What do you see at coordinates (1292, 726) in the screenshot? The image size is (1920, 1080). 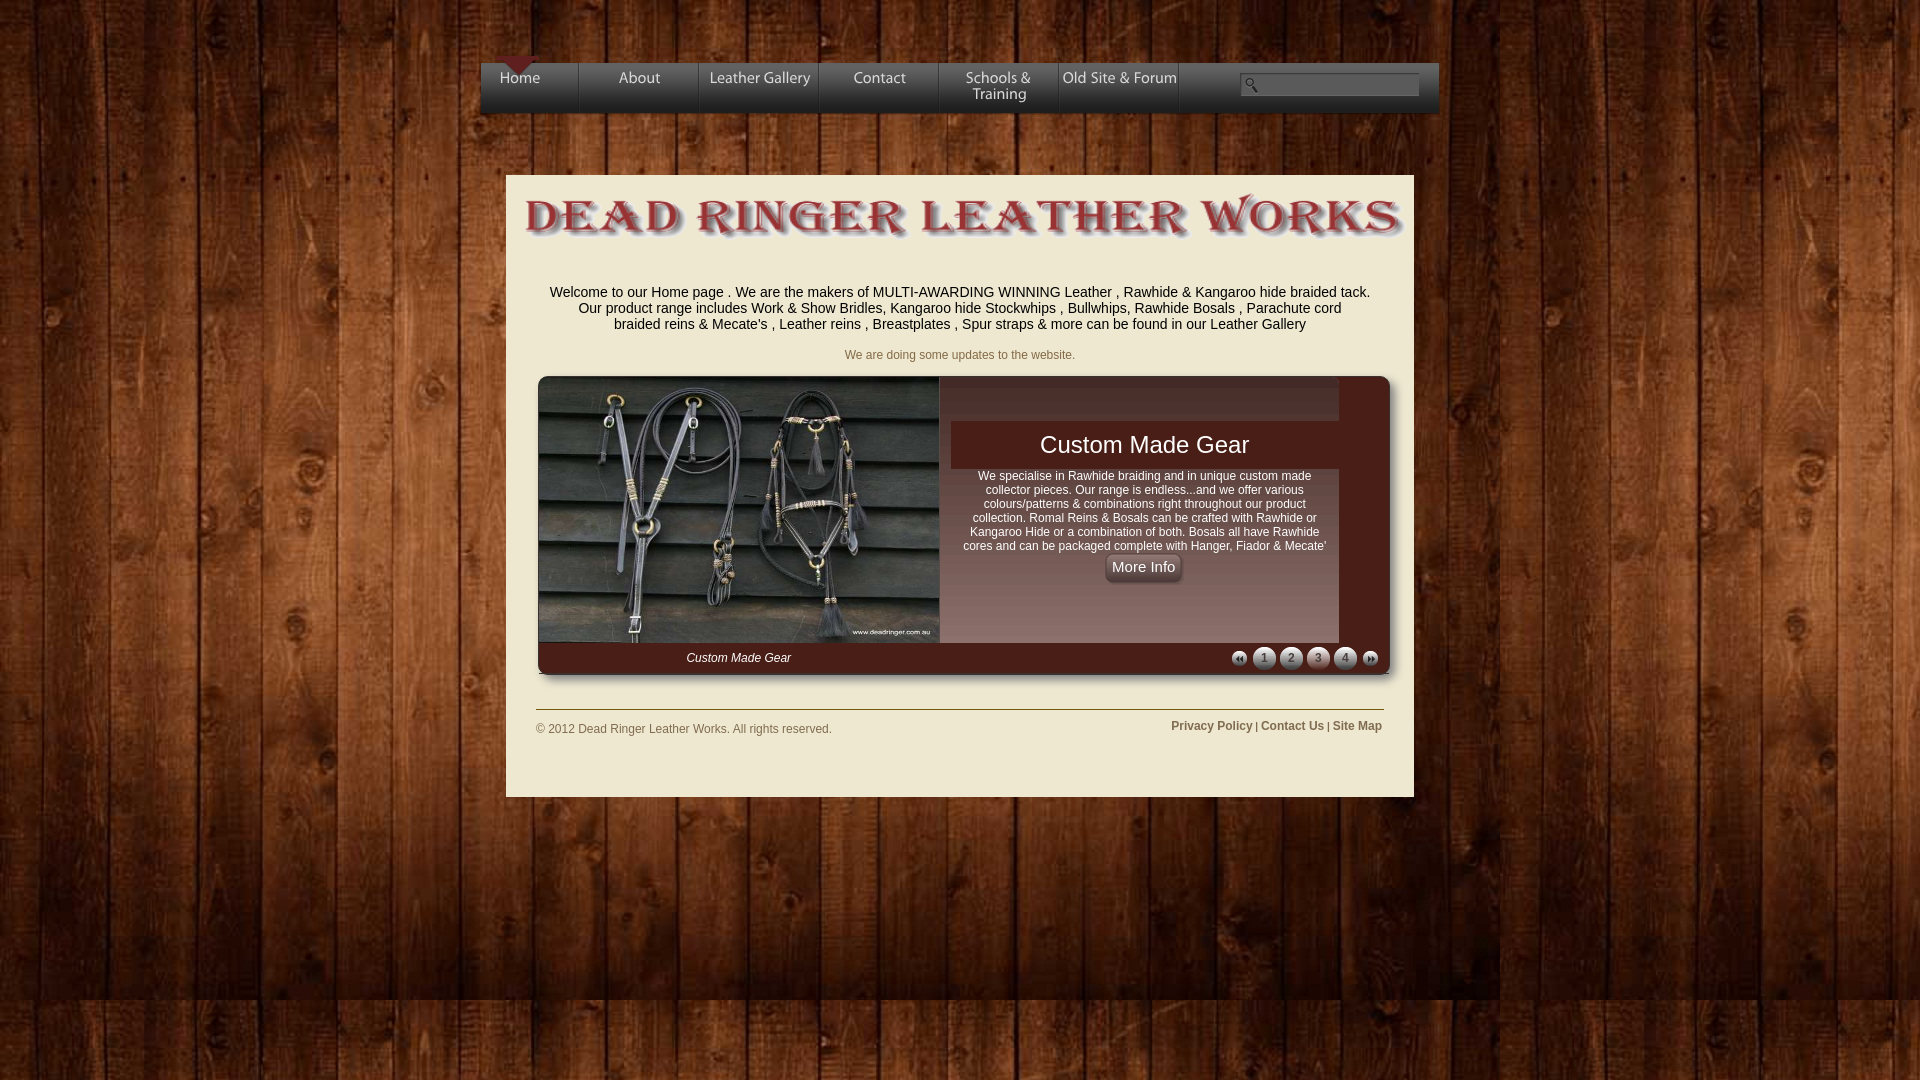 I see `Contact Us` at bounding box center [1292, 726].